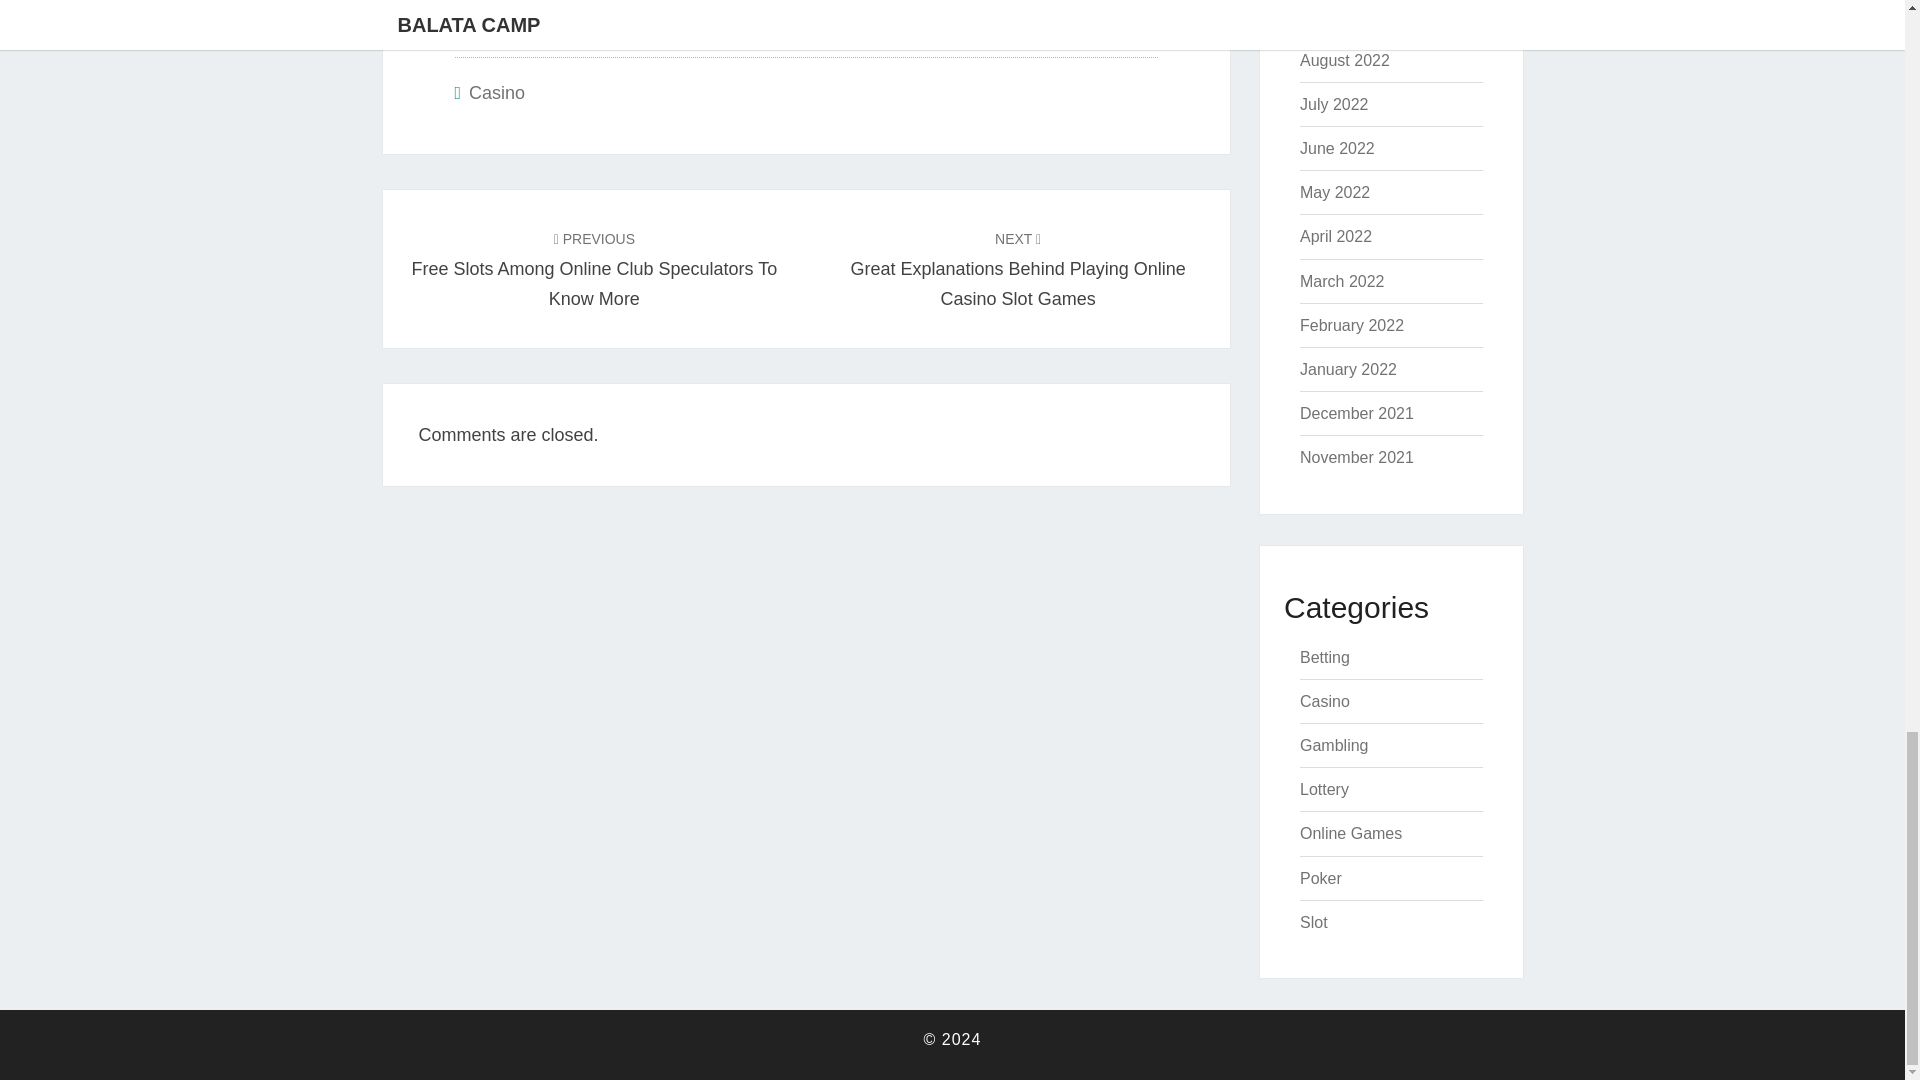 Image resolution: width=1920 pixels, height=1080 pixels. I want to click on September 2022, so click(1358, 16).